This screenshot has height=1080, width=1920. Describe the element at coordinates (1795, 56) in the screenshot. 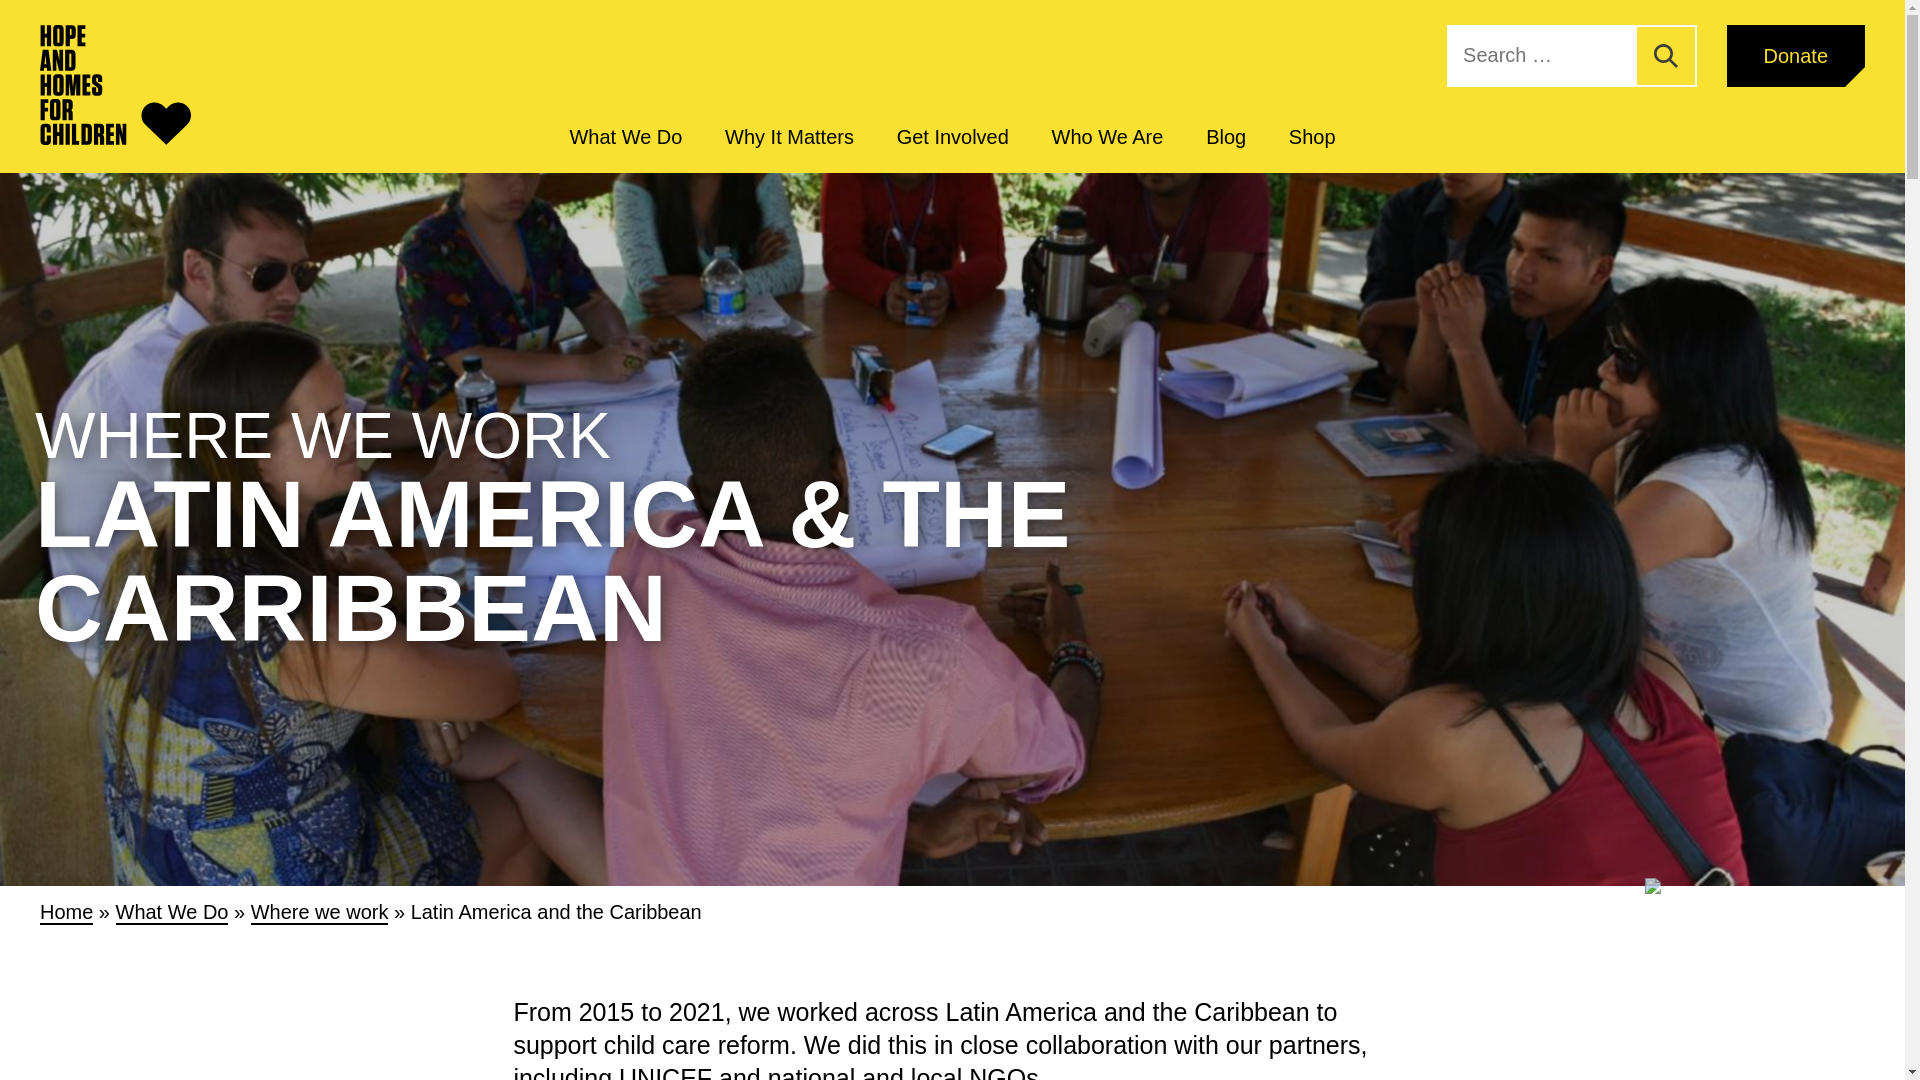

I see `Donate` at that location.